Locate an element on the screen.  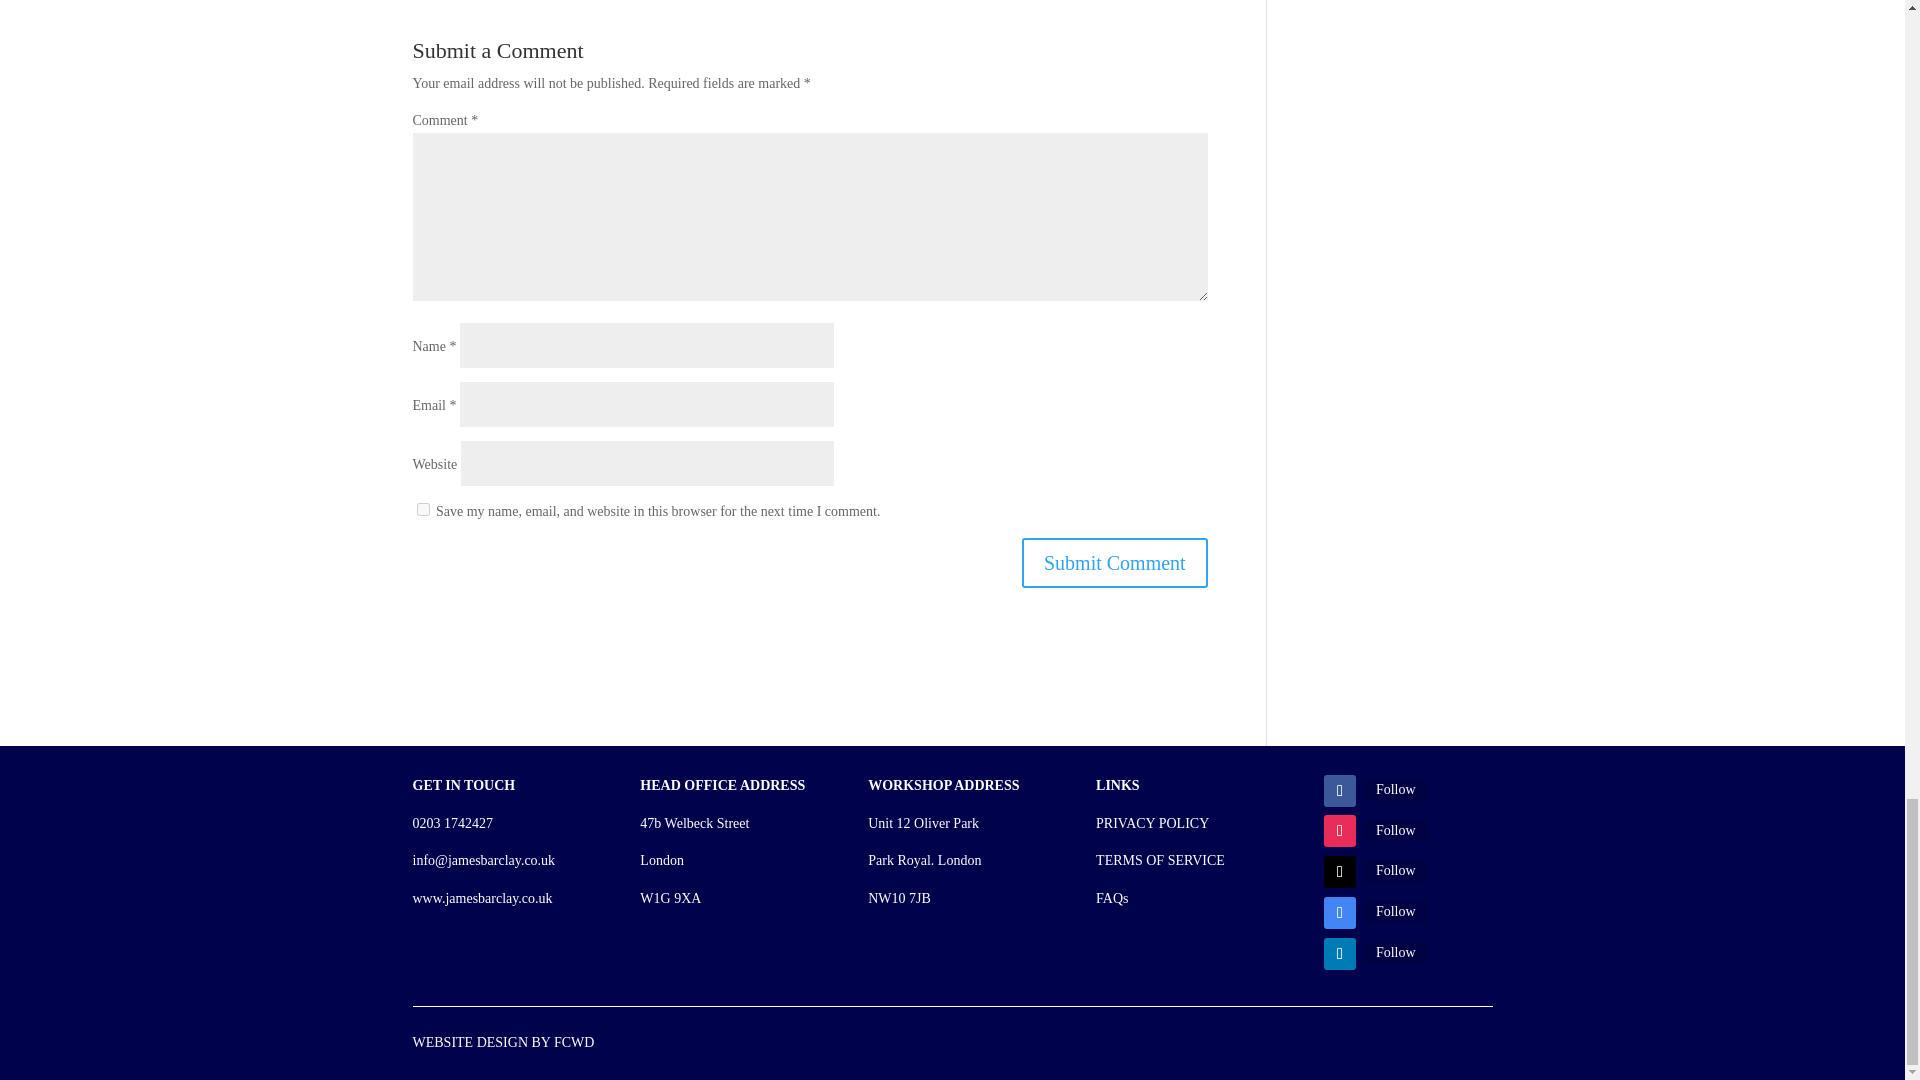
X is located at coordinates (1396, 870).